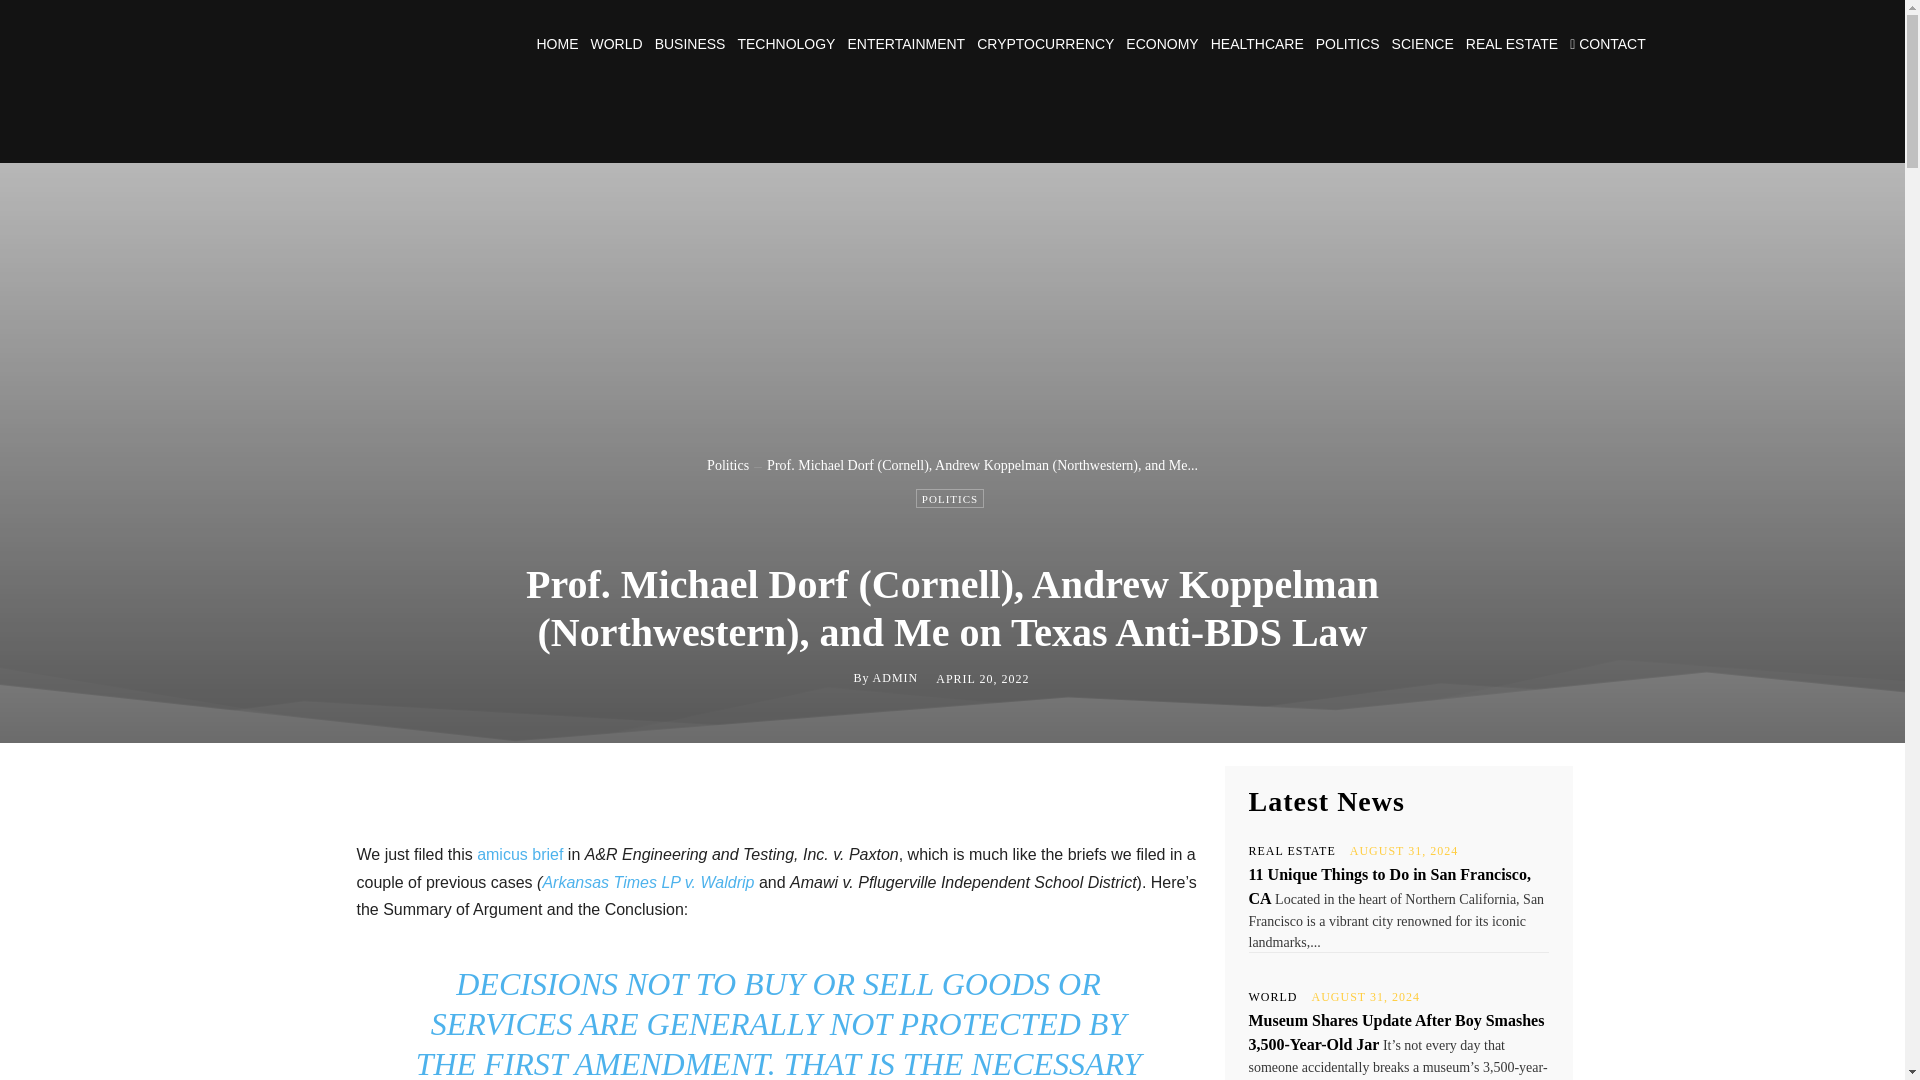  What do you see at coordinates (1348, 44) in the screenshot?
I see `POLITICS` at bounding box center [1348, 44].